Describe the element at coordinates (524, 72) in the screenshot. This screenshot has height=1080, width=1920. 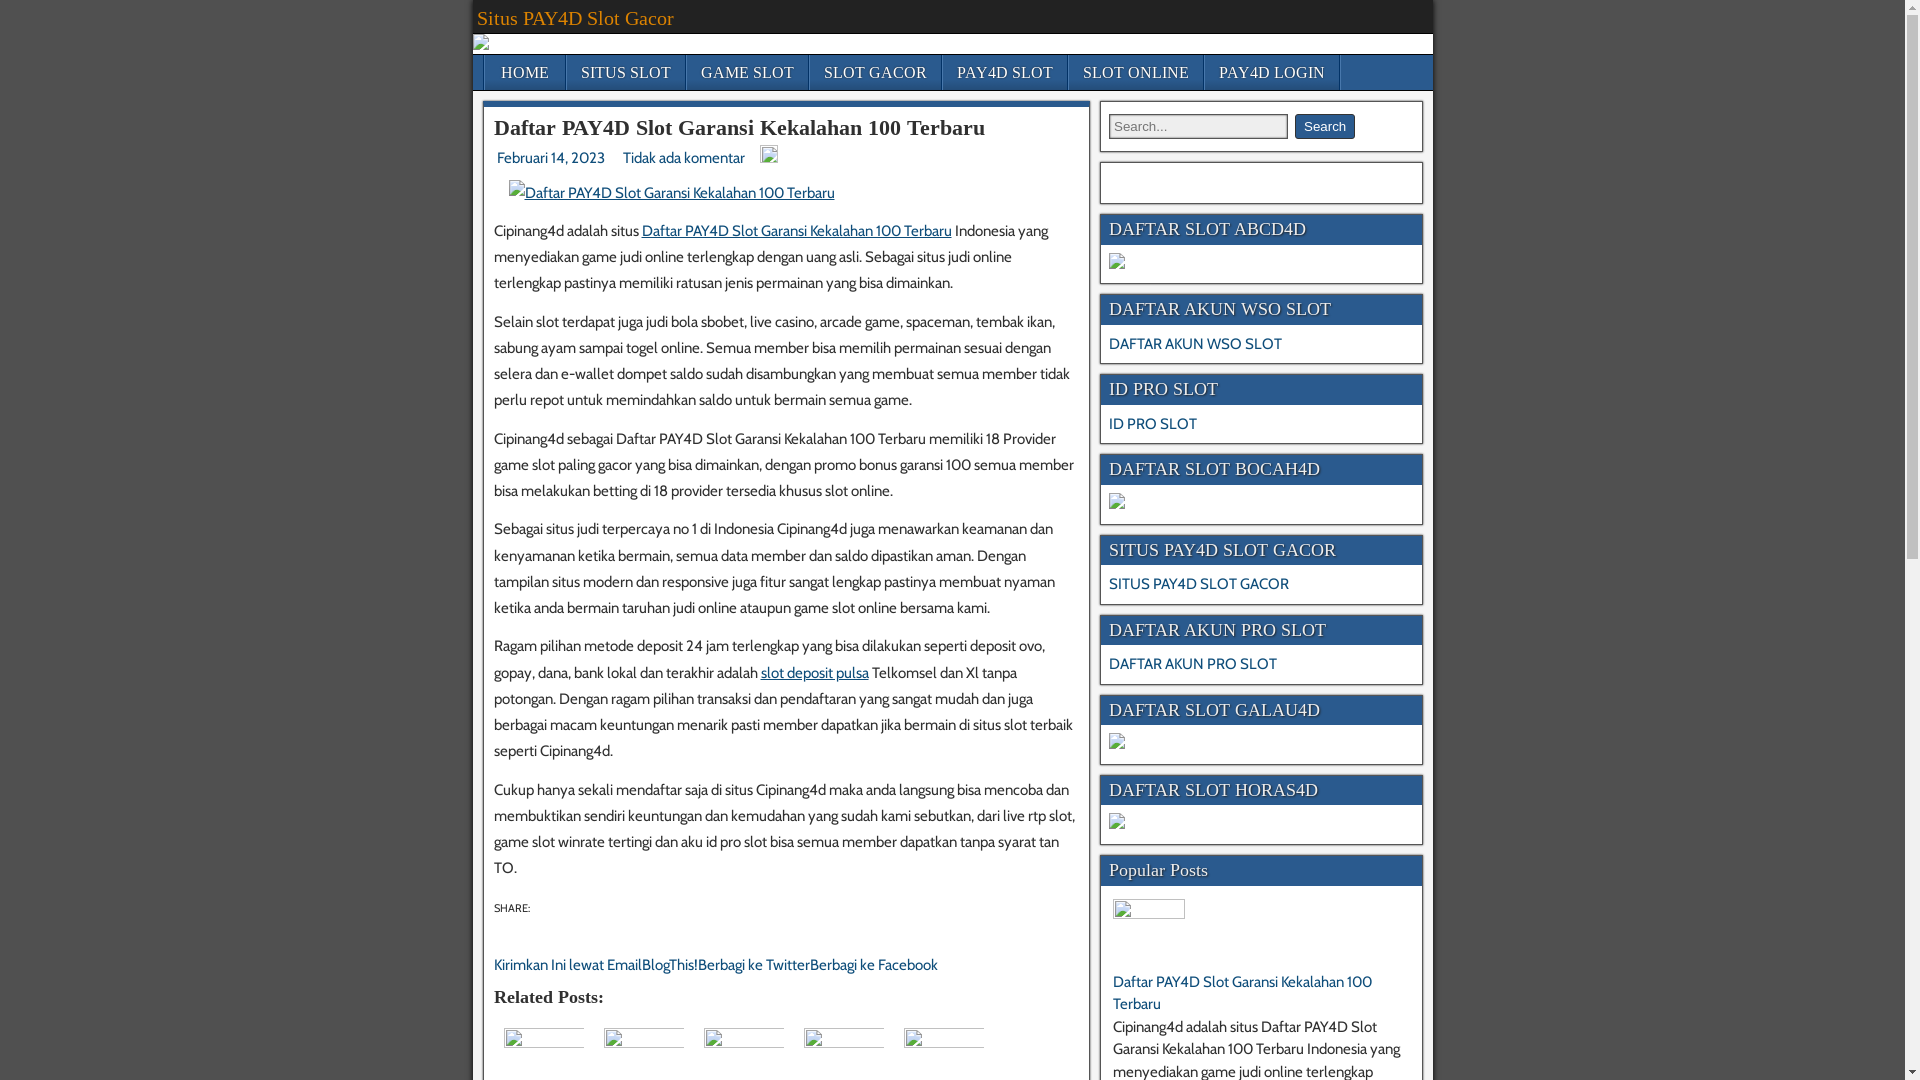
I see `HOME` at that location.